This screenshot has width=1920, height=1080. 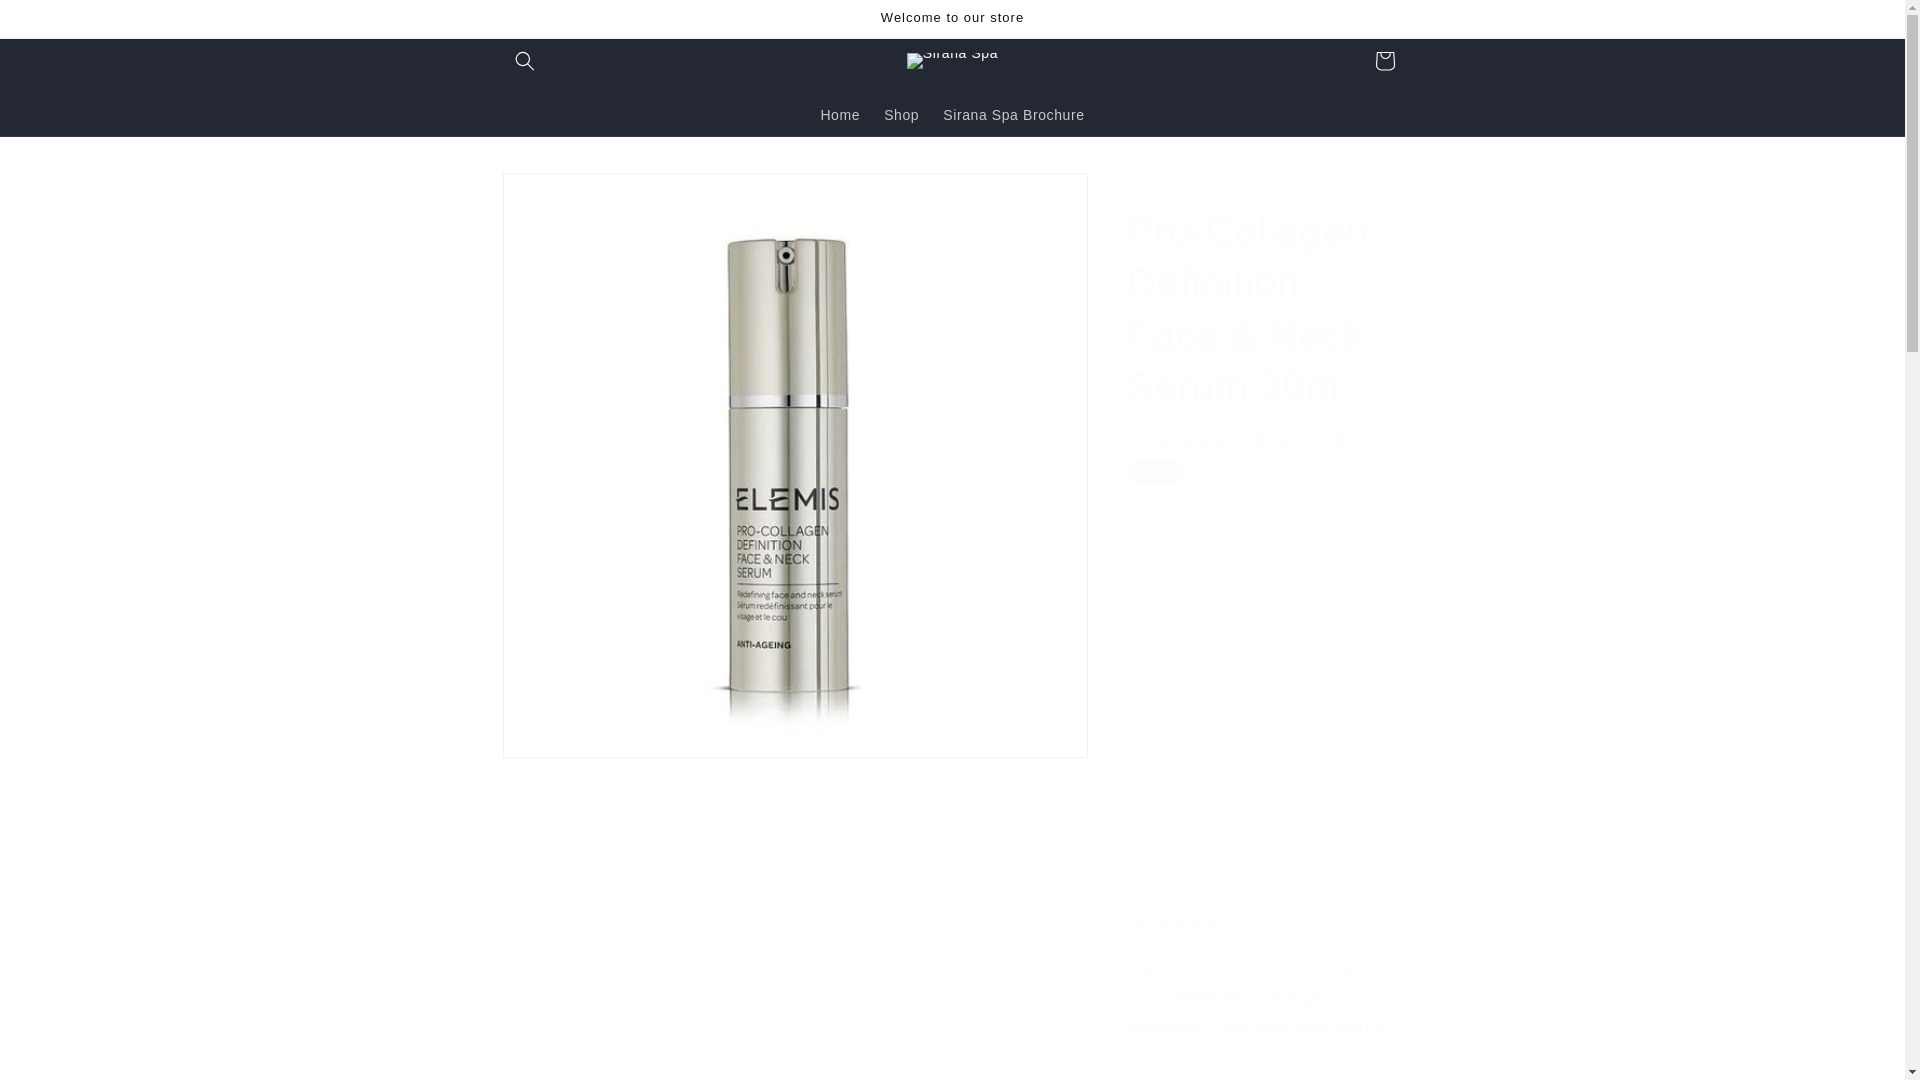 What do you see at coordinates (1383, 60) in the screenshot?
I see `Cart` at bounding box center [1383, 60].